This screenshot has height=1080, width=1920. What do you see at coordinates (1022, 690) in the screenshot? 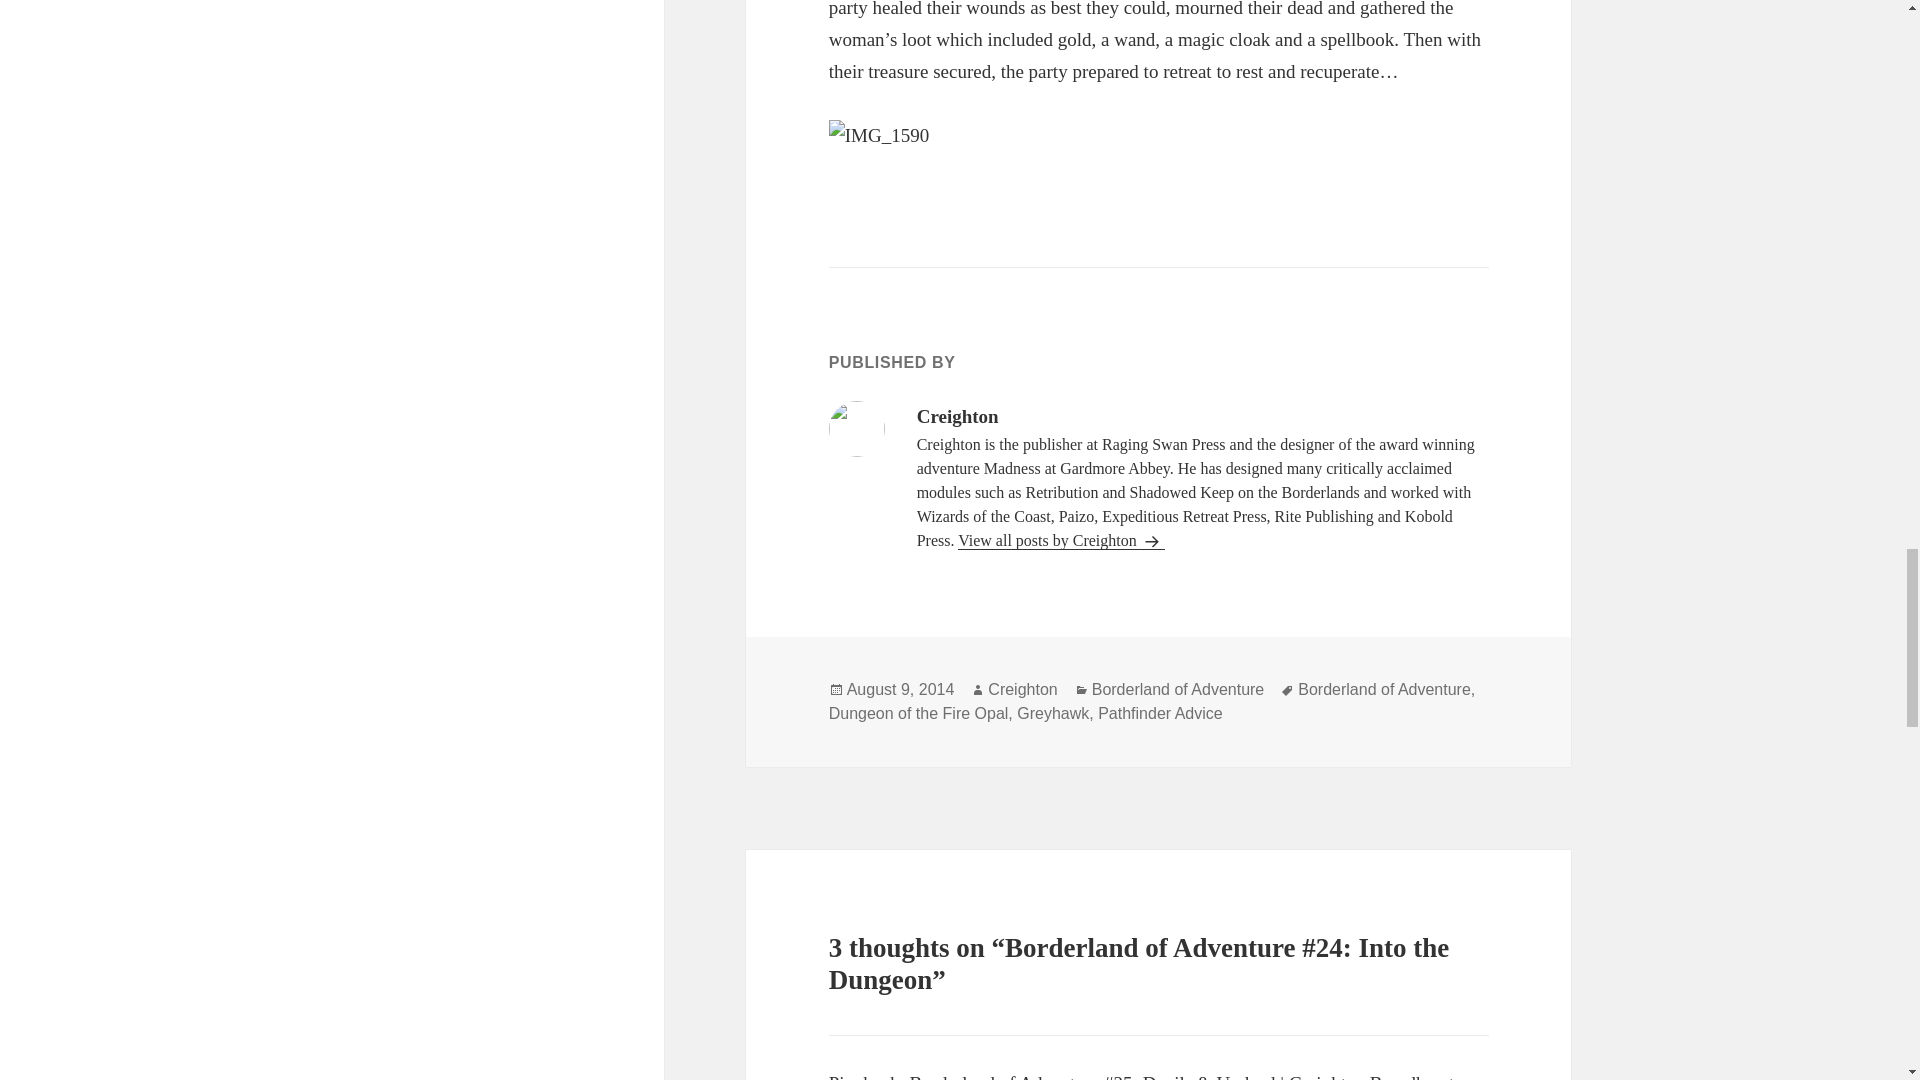
I see `Creighton` at bounding box center [1022, 690].